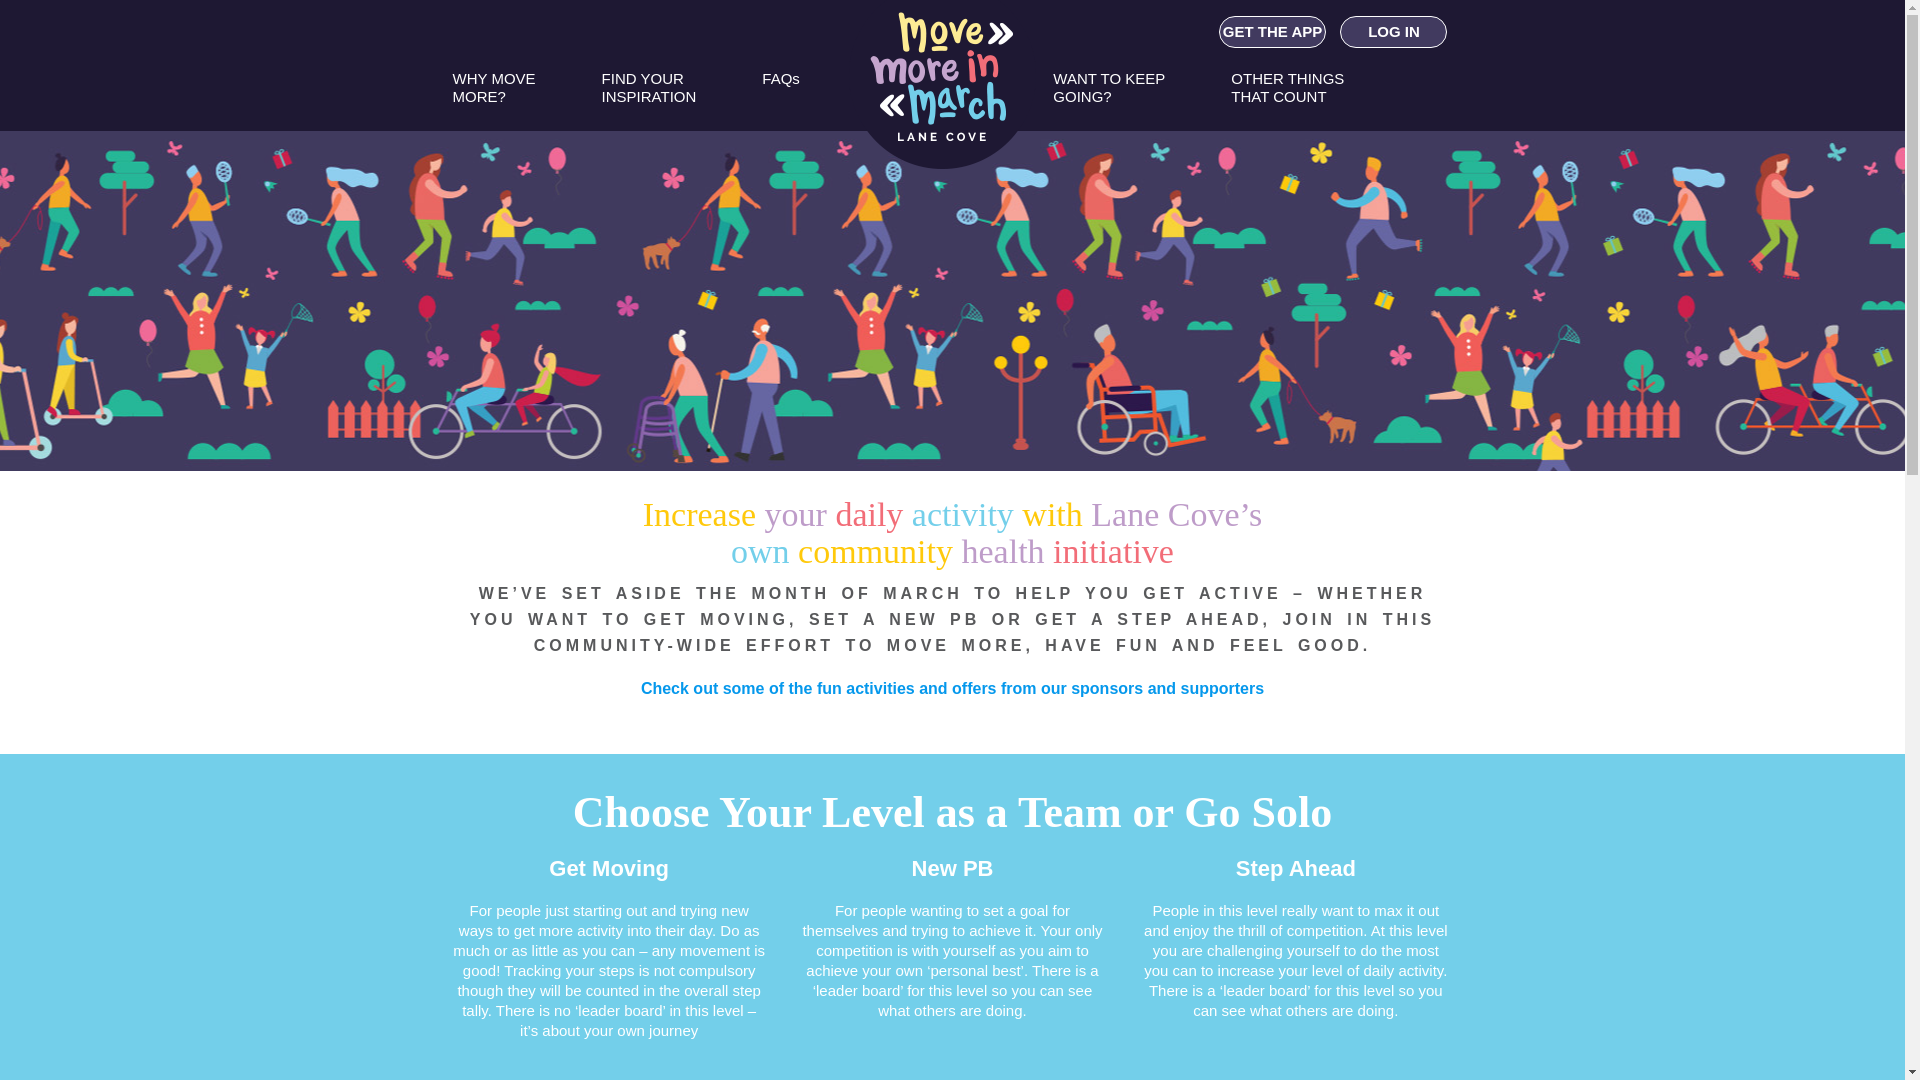 The height and width of the screenshot is (1080, 1920). I want to click on FIND YOUR
INSPIRATION, so click(650, 96).